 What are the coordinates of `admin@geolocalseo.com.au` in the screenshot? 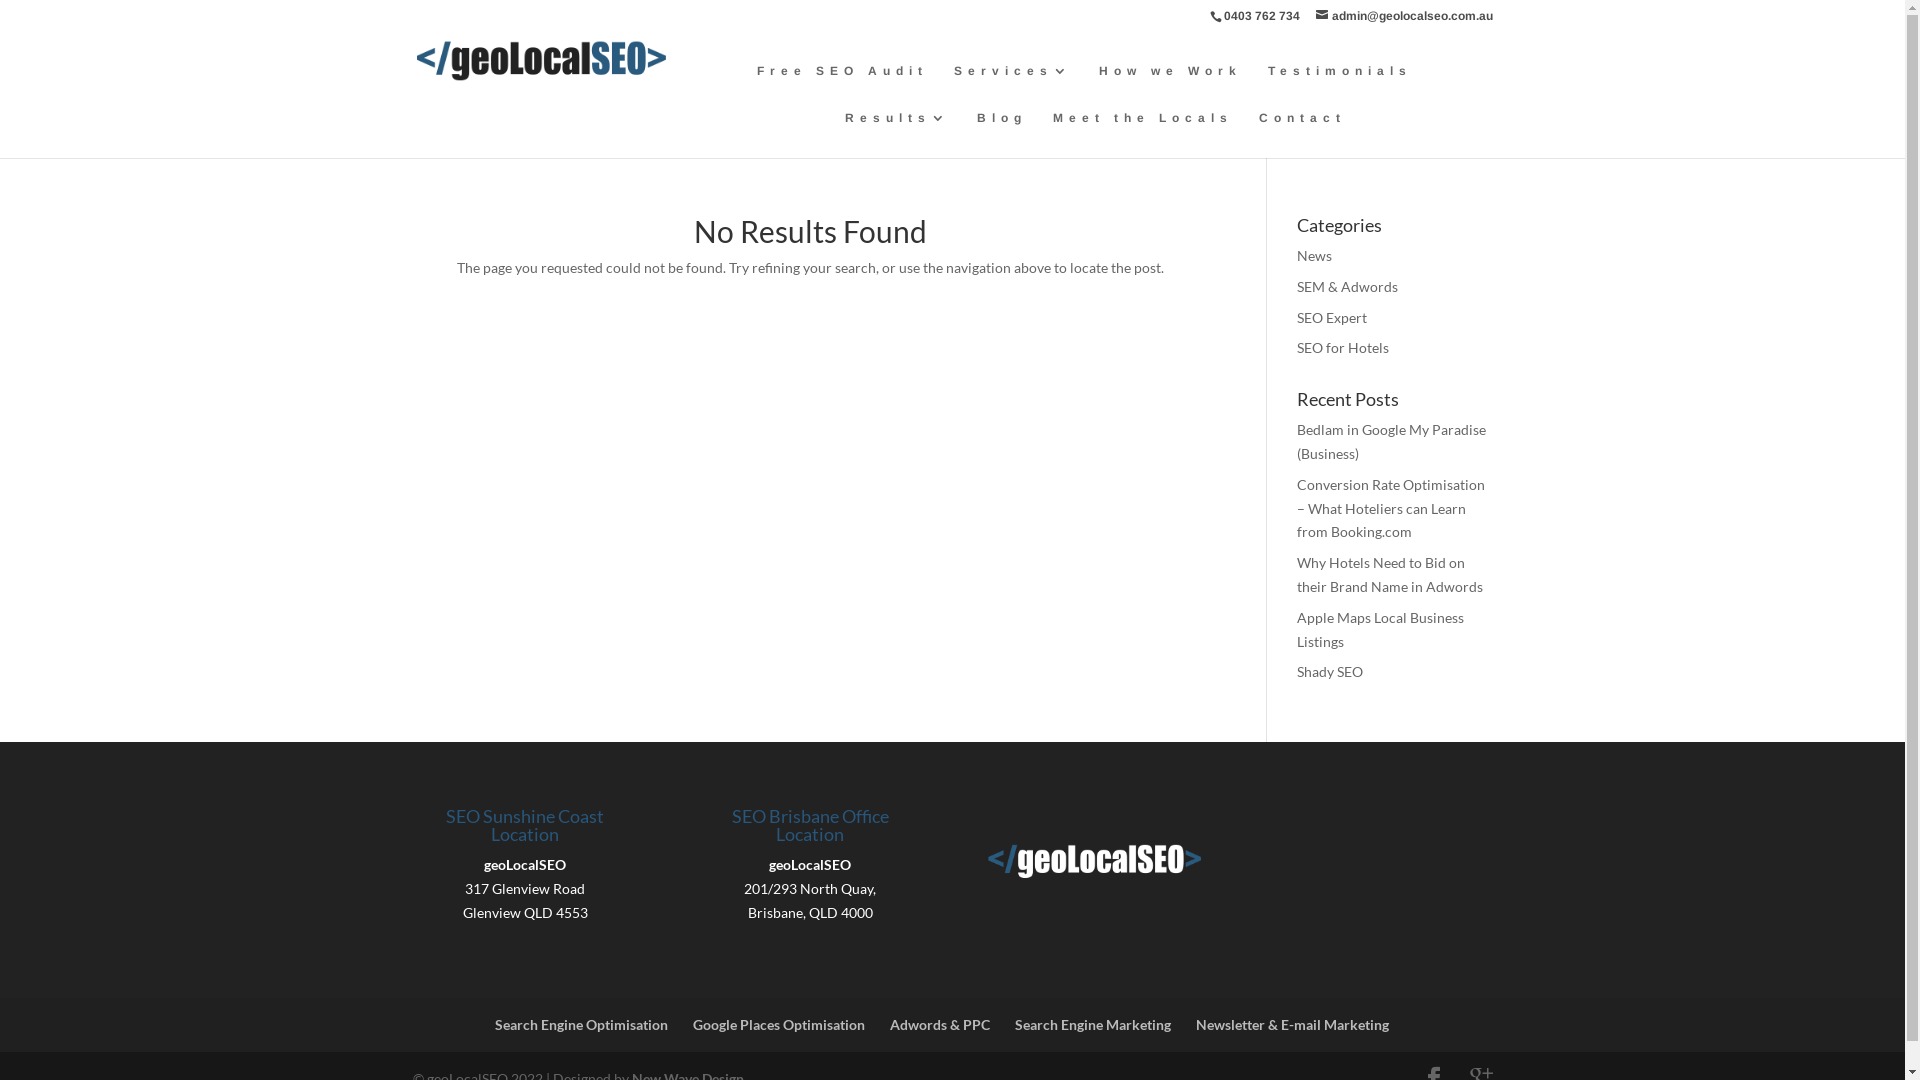 It's located at (1404, 16).